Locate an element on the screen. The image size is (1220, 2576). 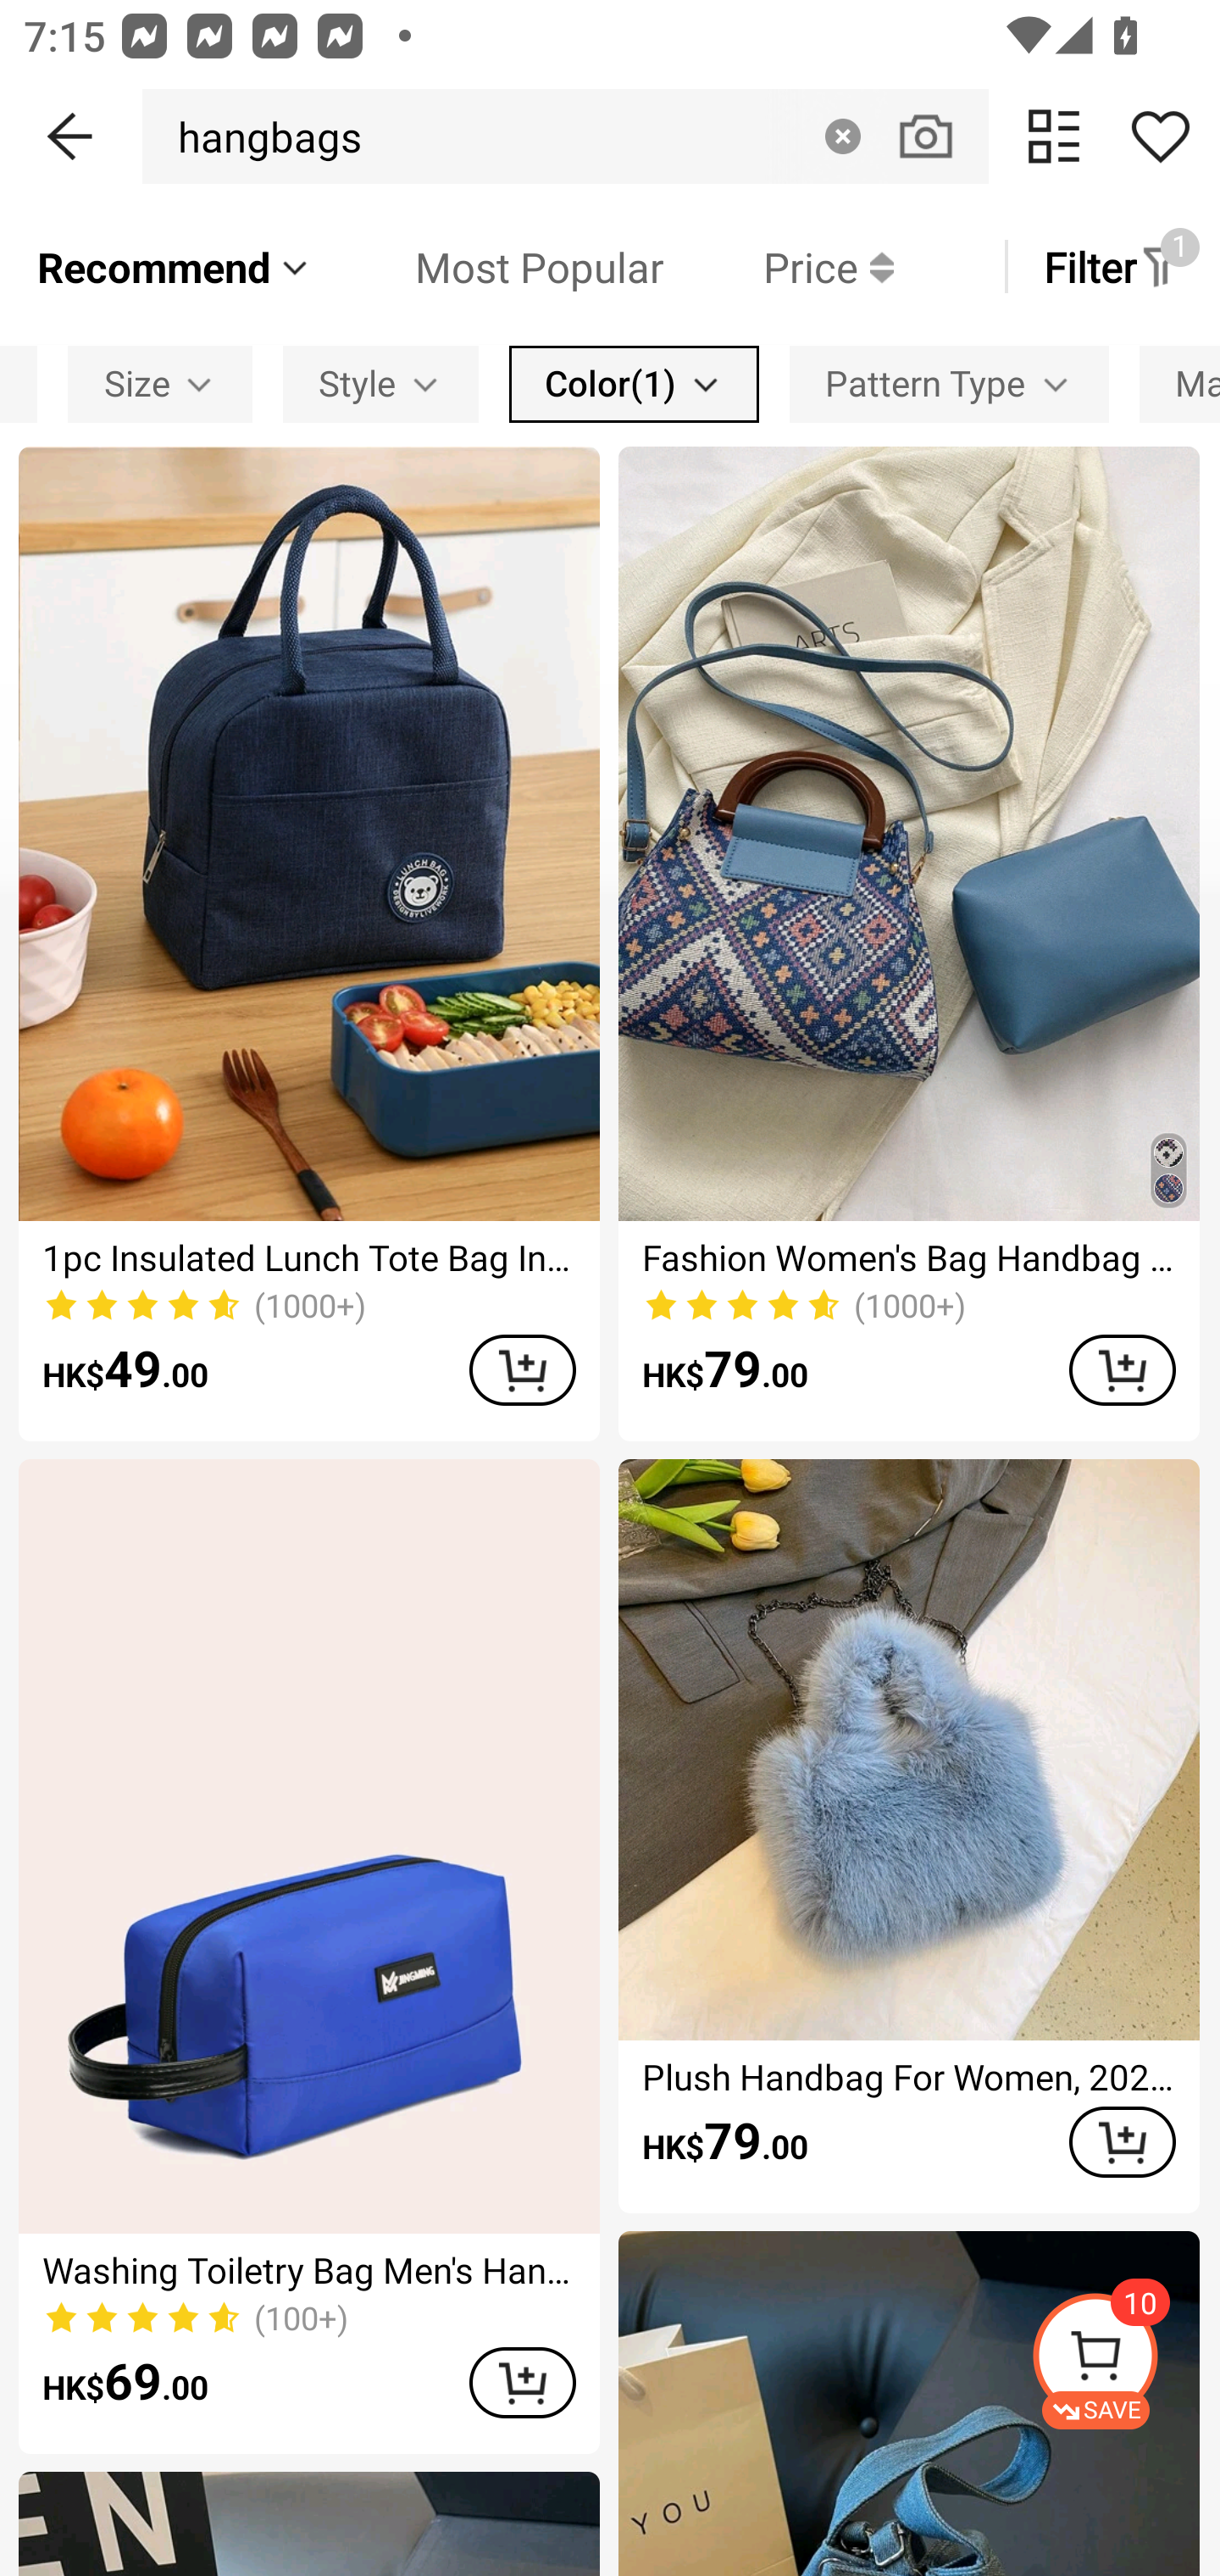
Color(1) is located at coordinates (634, 383).